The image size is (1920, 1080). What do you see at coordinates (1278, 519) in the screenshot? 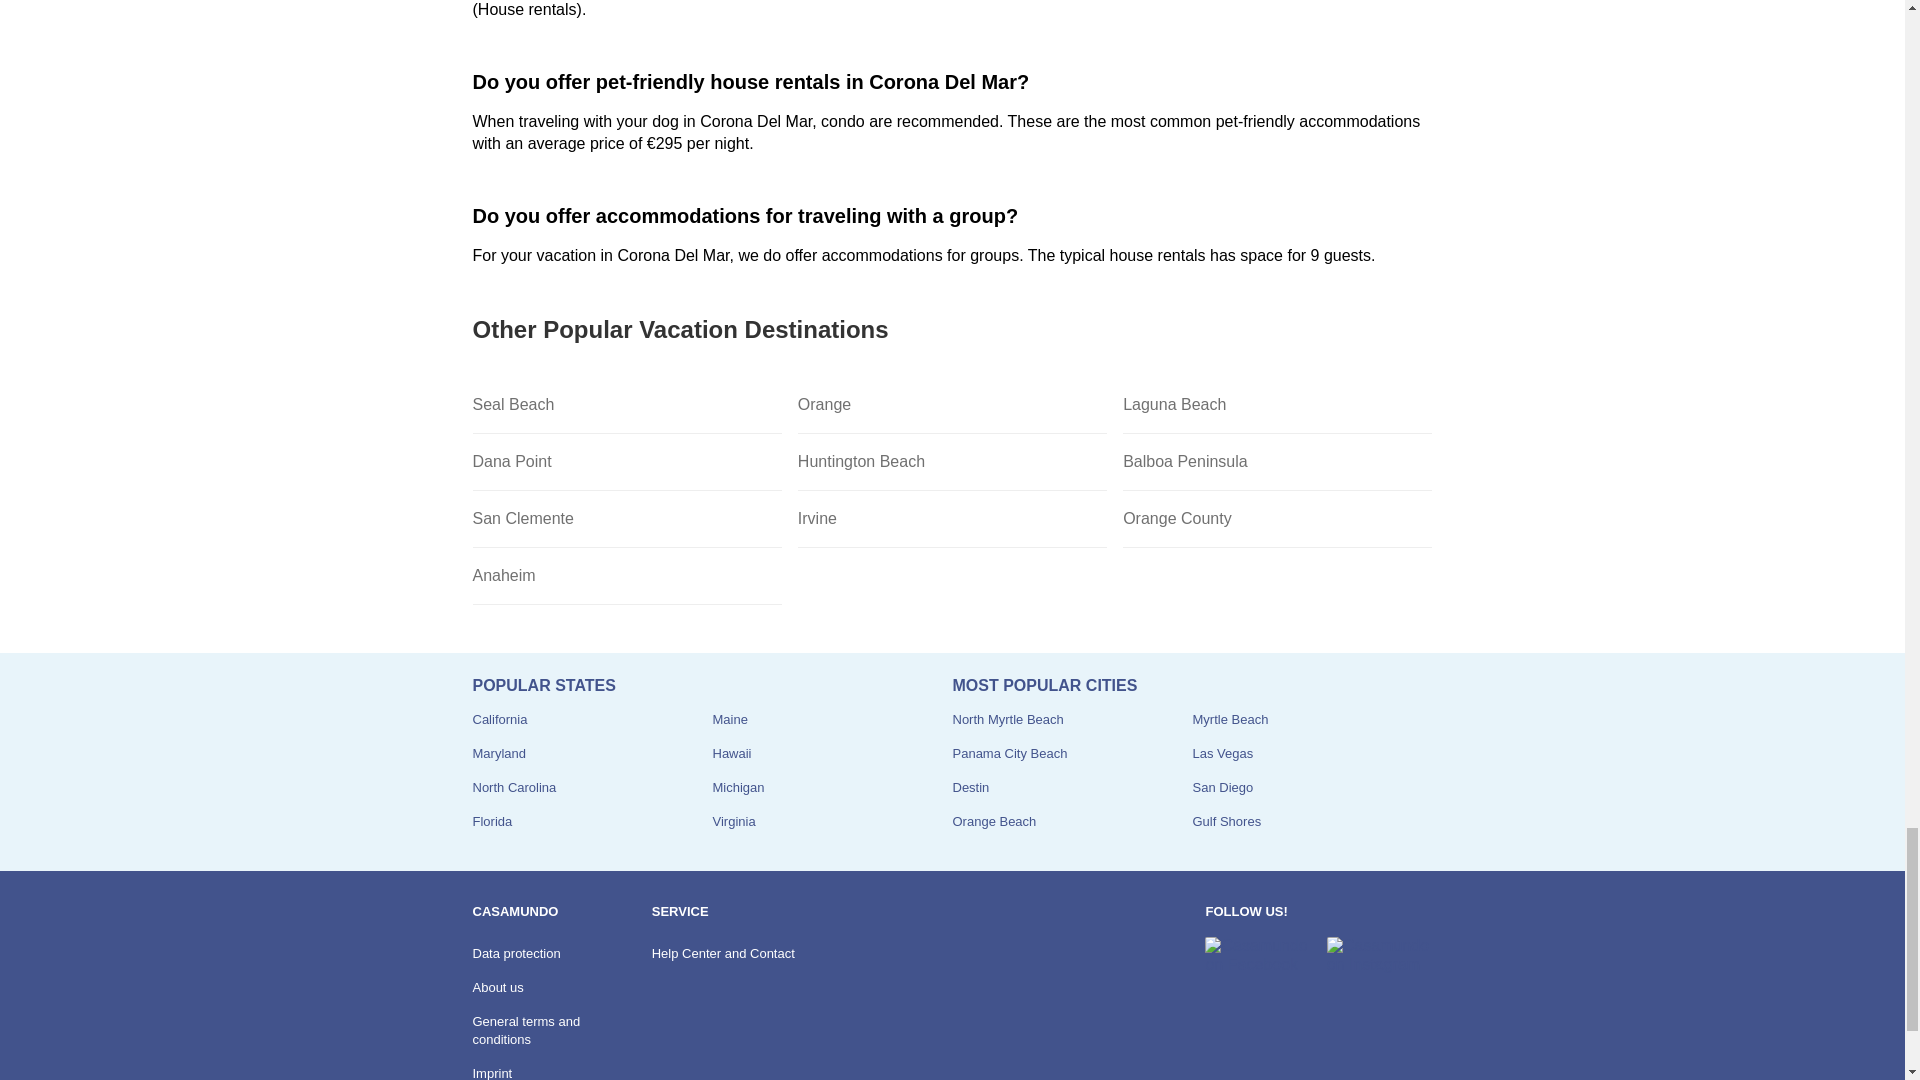
I see `Orange County` at bounding box center [1278, 519].